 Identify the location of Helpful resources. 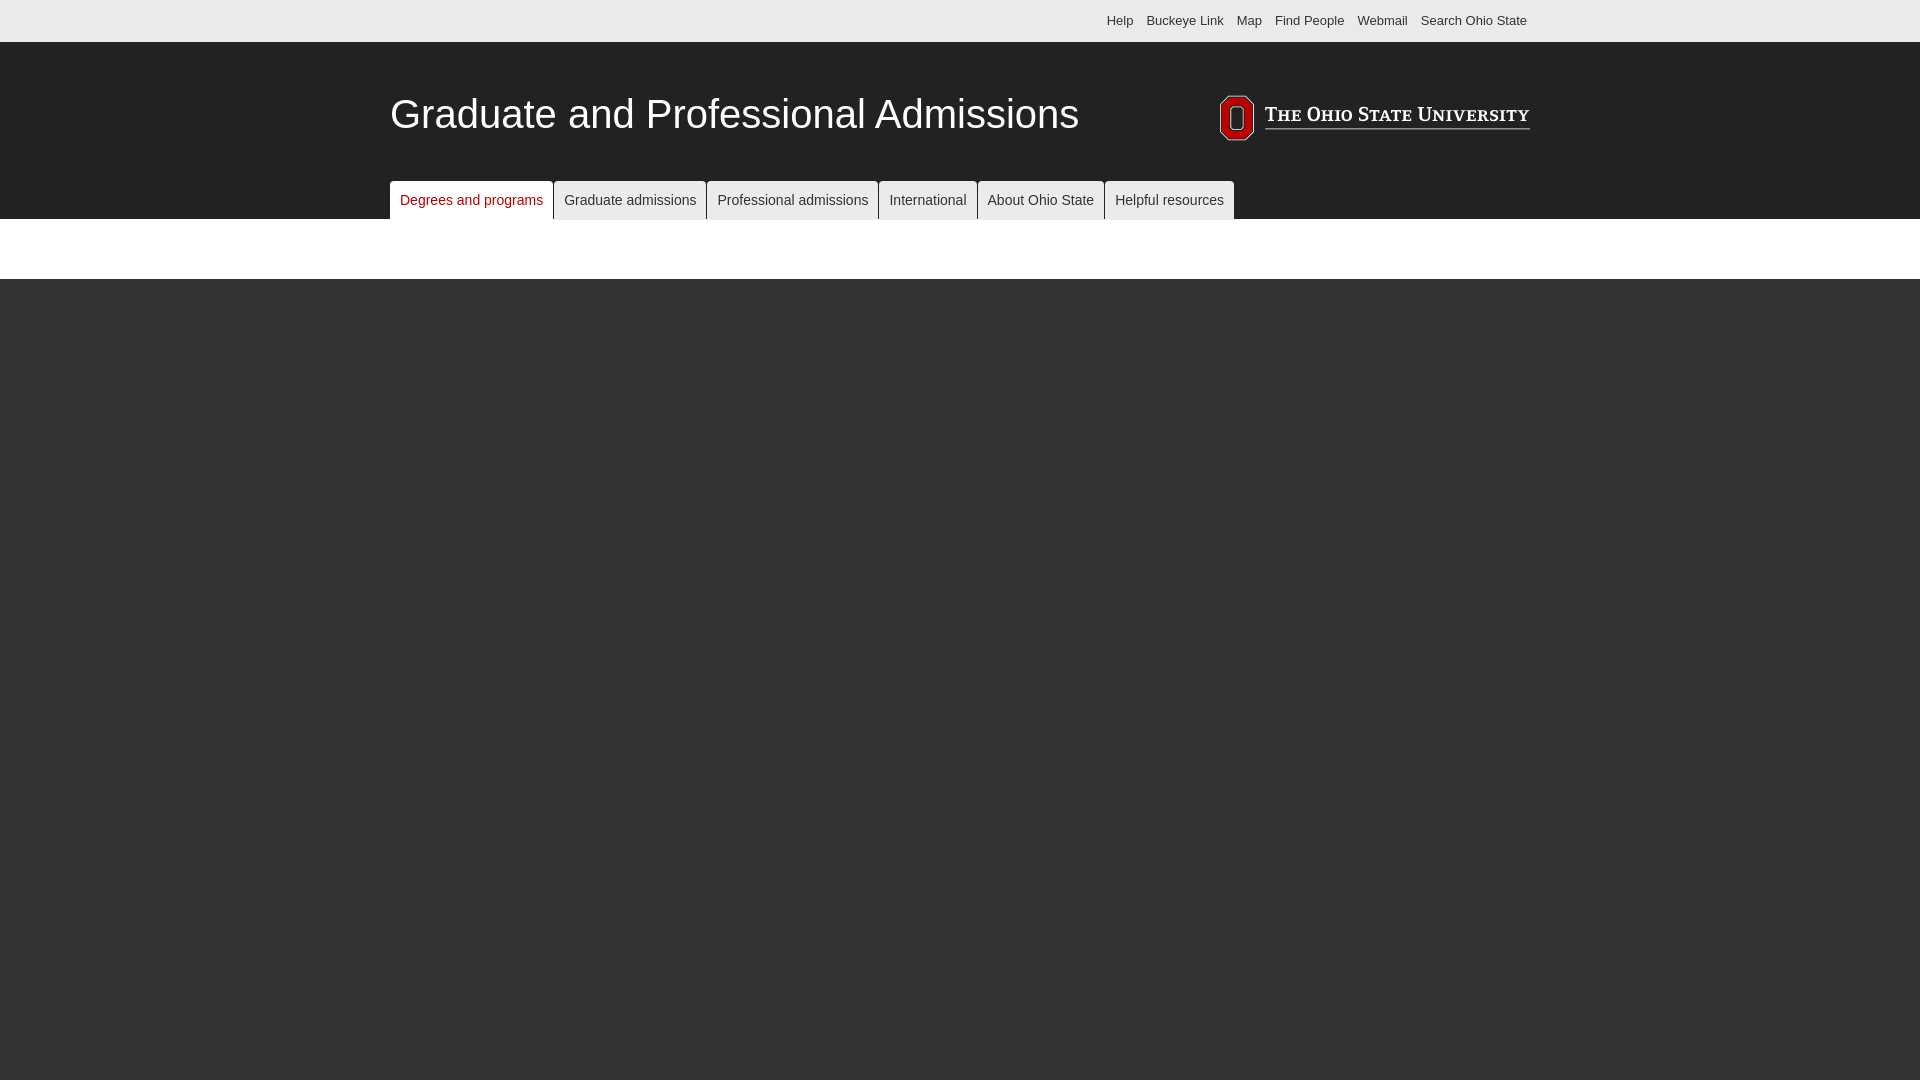
(1170, 200).